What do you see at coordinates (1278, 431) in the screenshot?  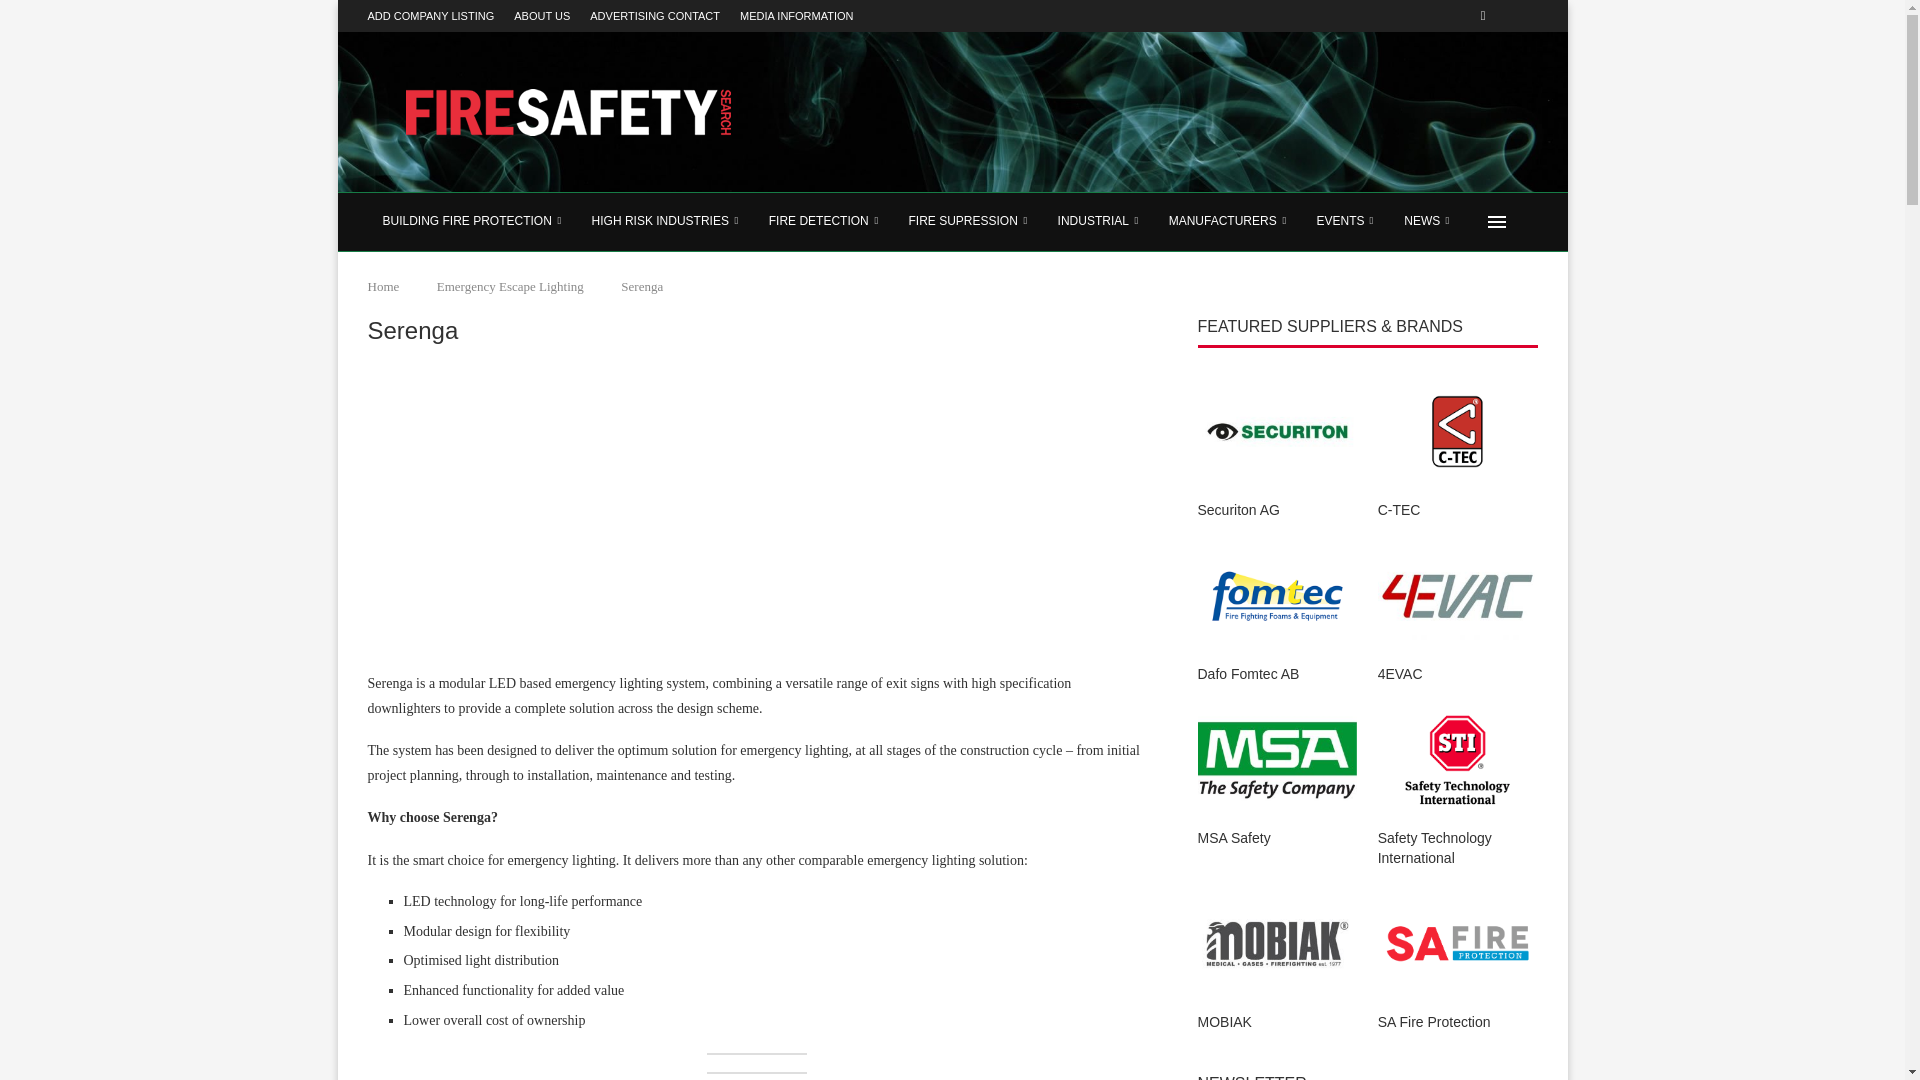 I see `Securiton AG` at bounding box center [1278, 431].